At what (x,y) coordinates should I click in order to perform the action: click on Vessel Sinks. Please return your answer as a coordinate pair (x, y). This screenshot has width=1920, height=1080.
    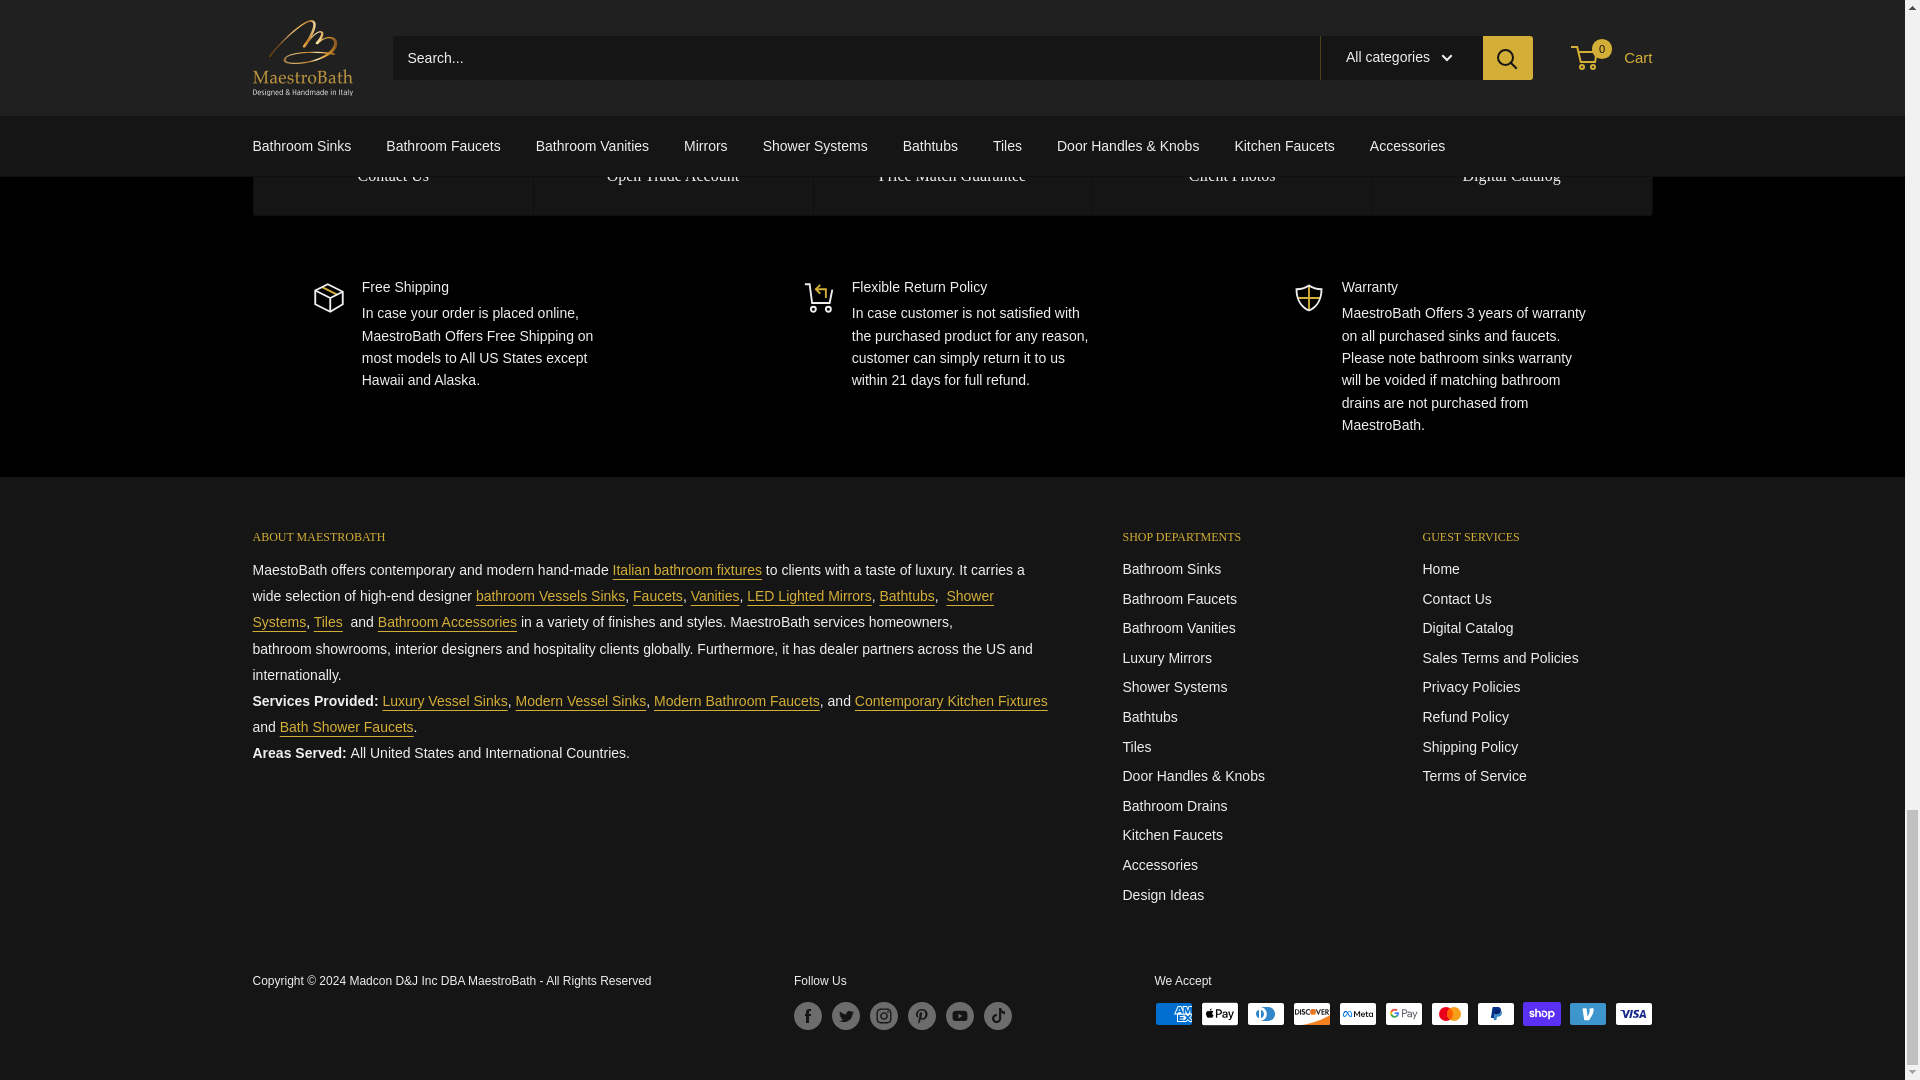
    Looking at the image, I should click on (550, 595).